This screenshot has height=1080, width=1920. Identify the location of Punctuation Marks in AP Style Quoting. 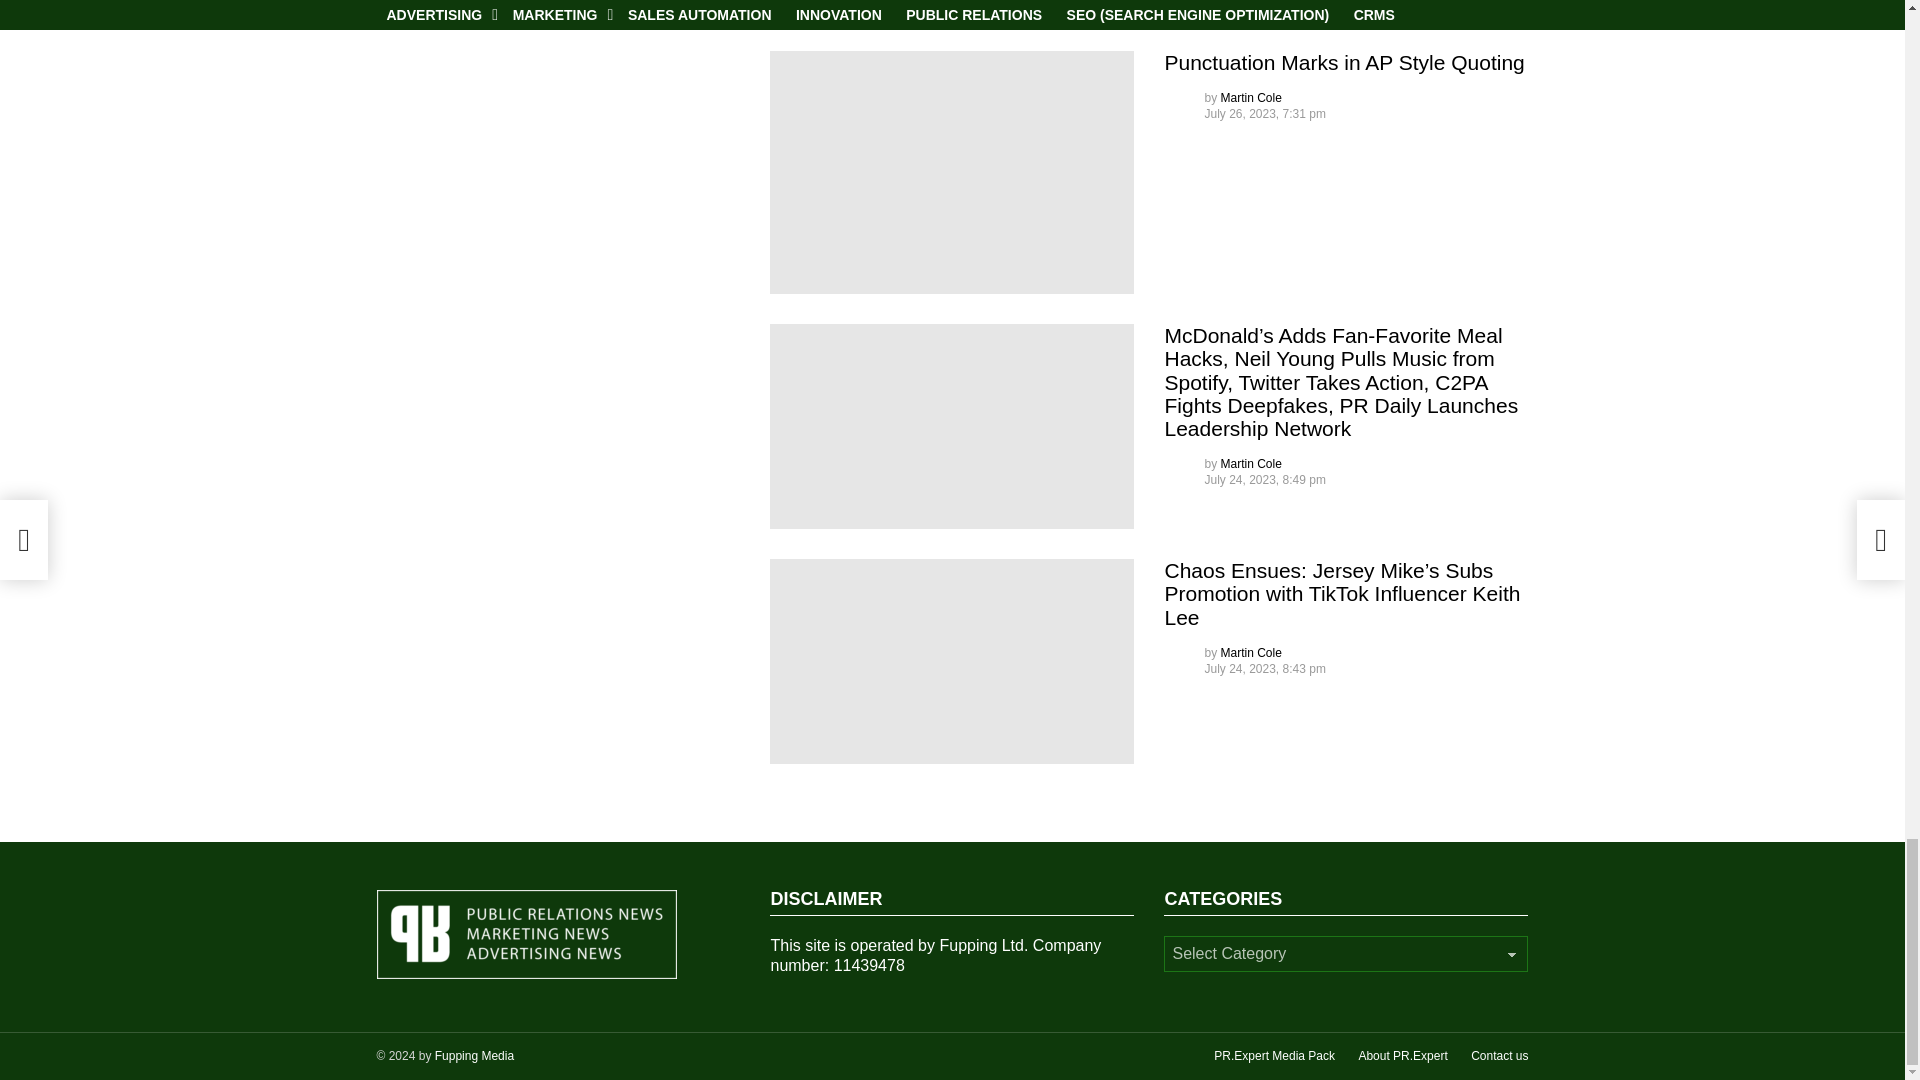
(952, 172).